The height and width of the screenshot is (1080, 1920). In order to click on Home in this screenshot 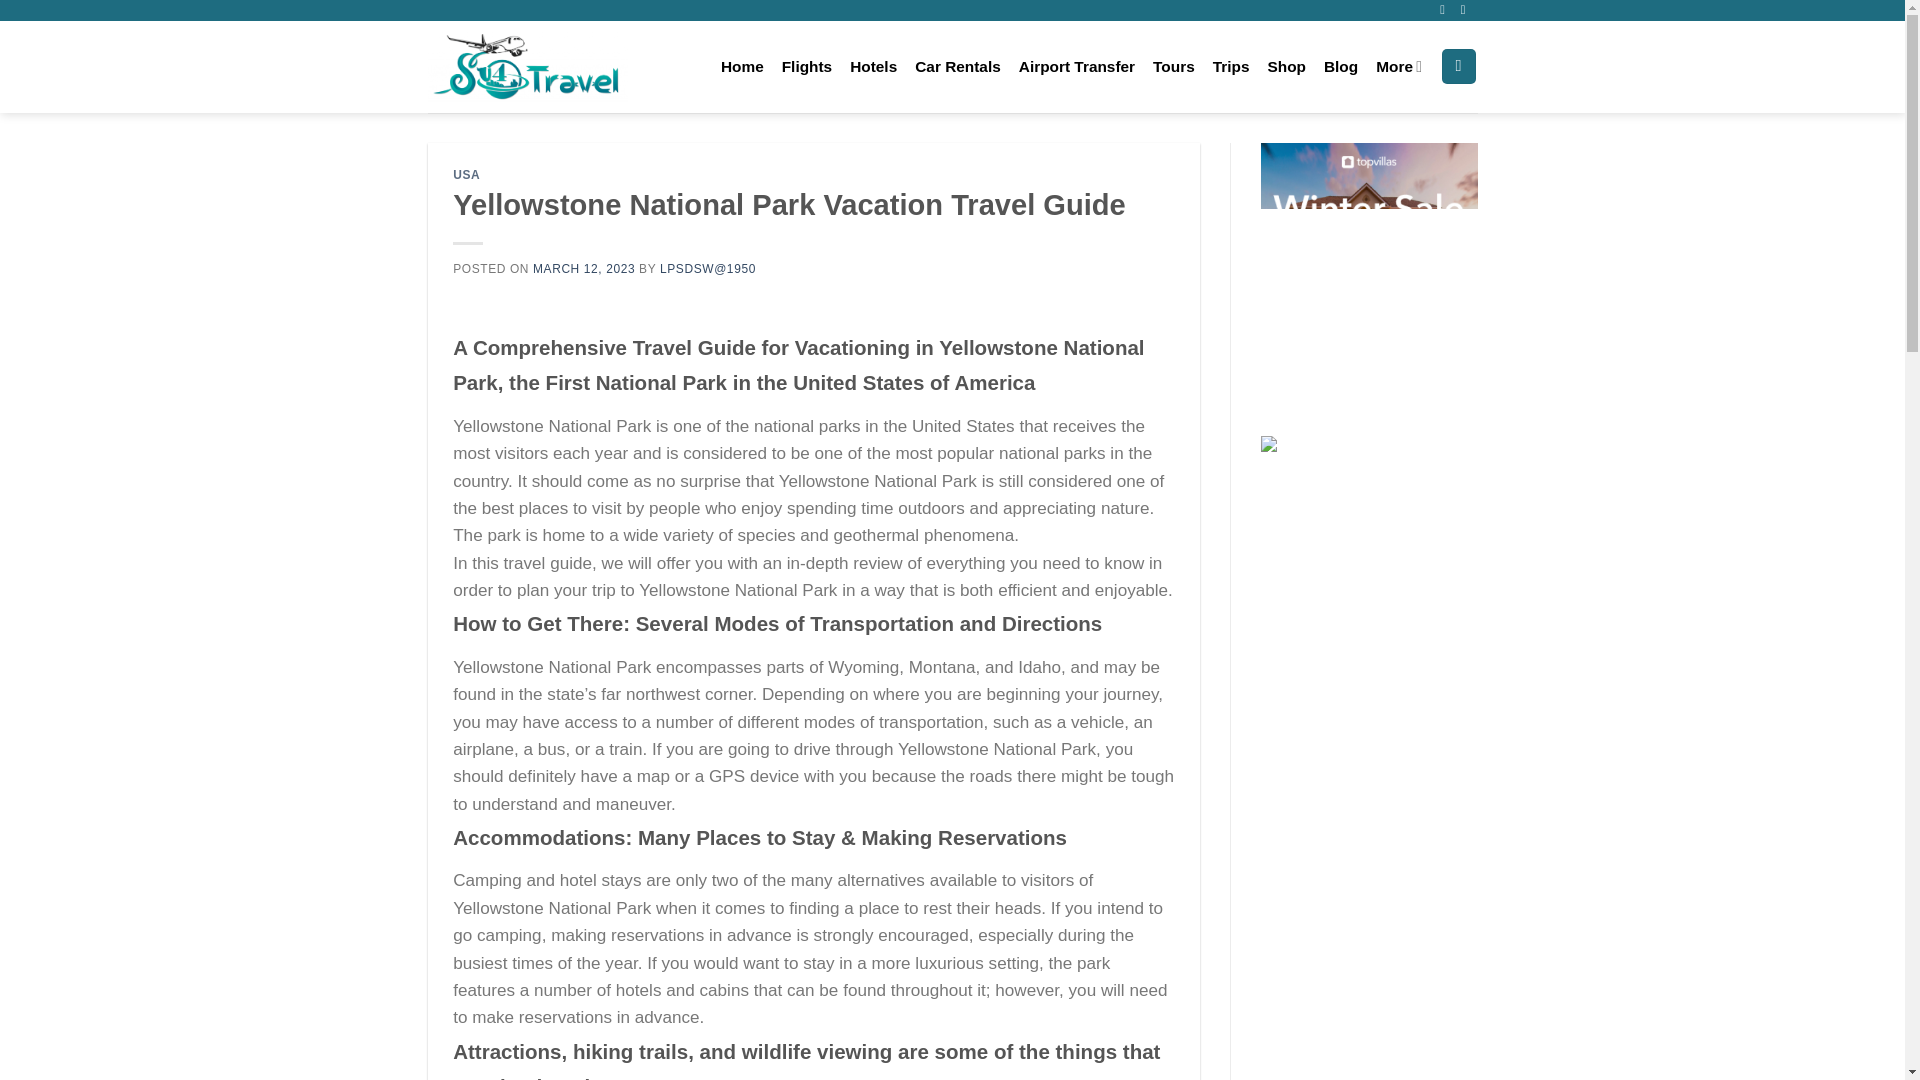, I will do `click(742, 66)`.